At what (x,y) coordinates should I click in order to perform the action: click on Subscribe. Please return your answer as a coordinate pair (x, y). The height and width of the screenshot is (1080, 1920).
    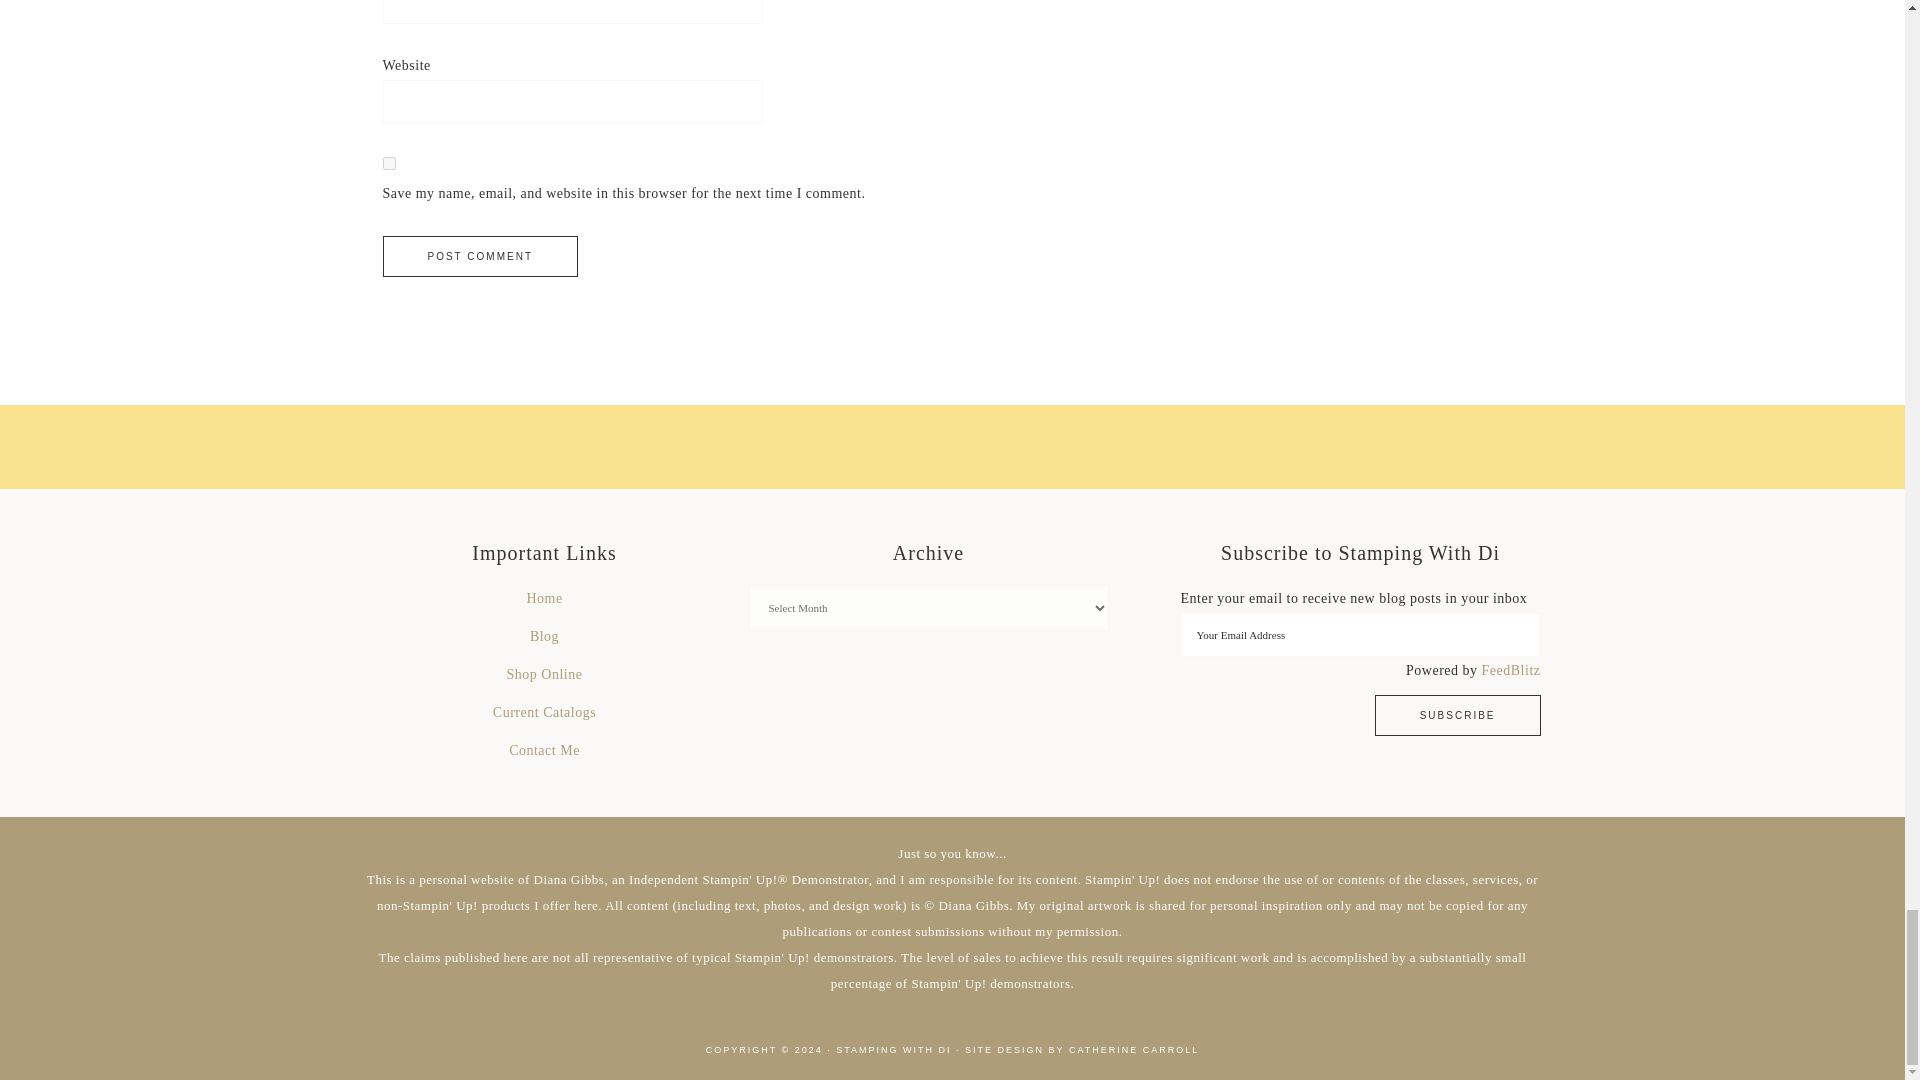
    Looking at the image, I should click on (1458, 715).